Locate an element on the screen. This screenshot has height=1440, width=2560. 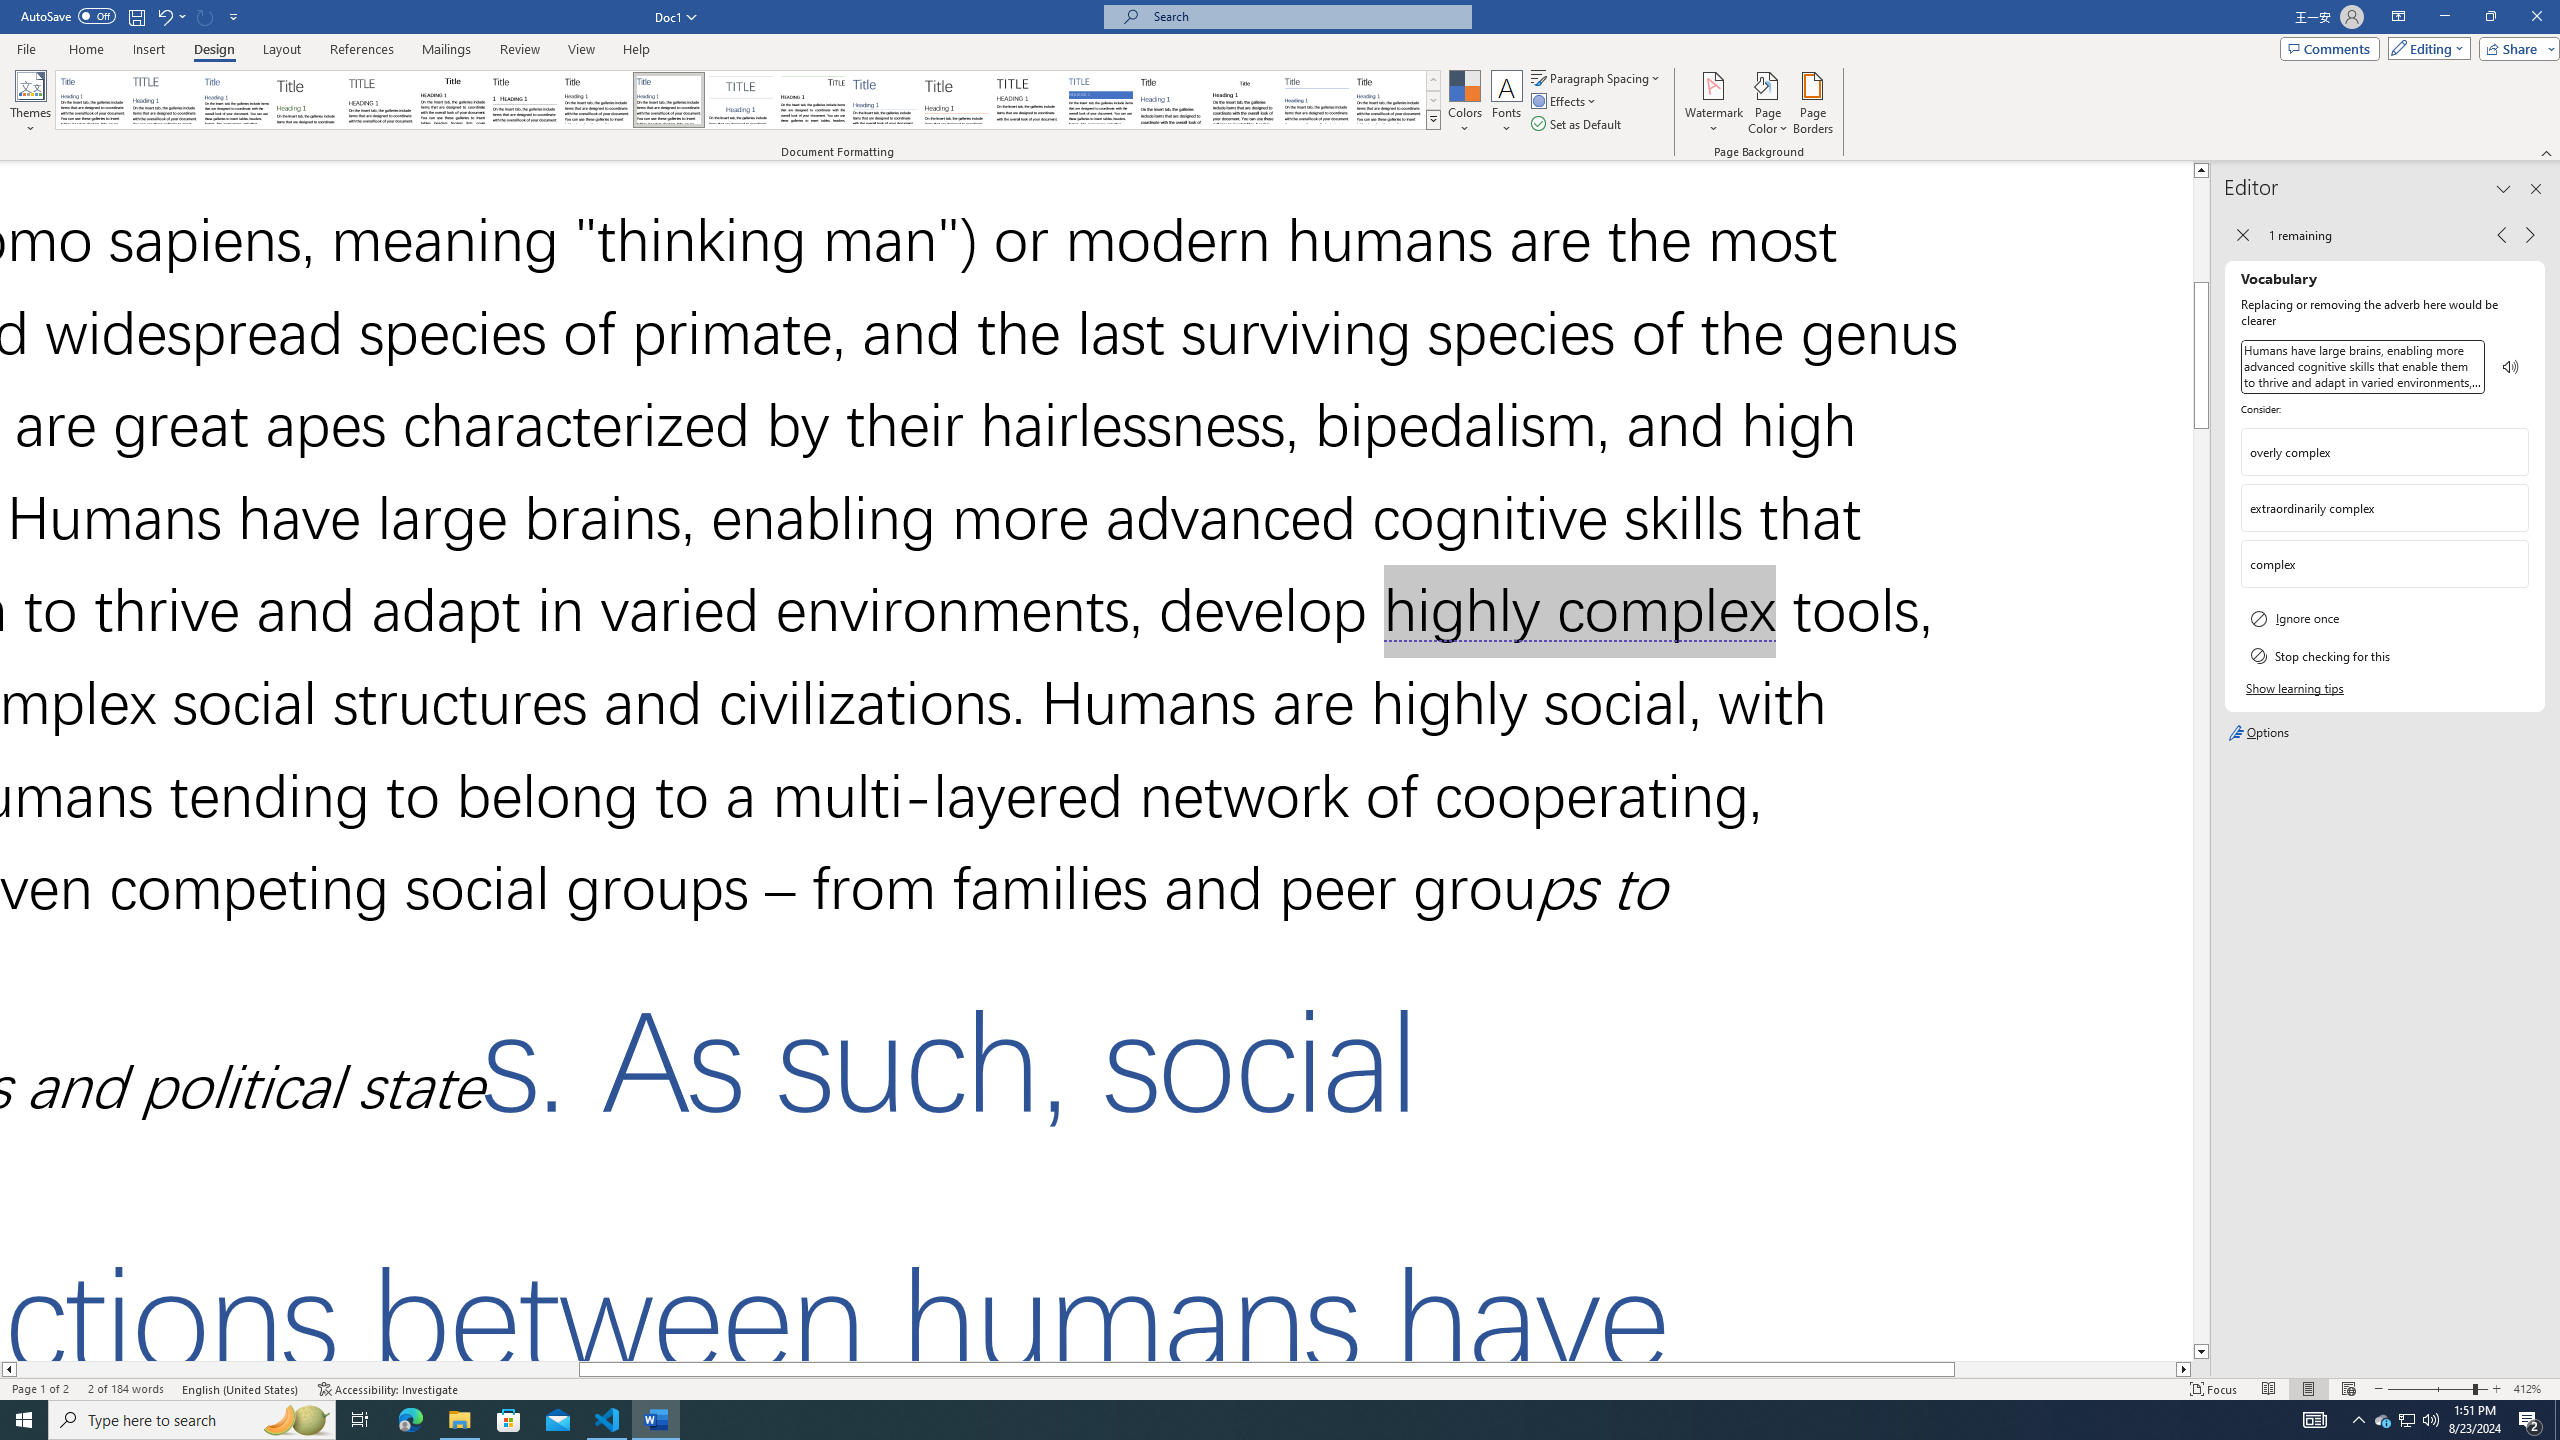
Next Issue, 1 remaining is located at coordinates (2530, 235).